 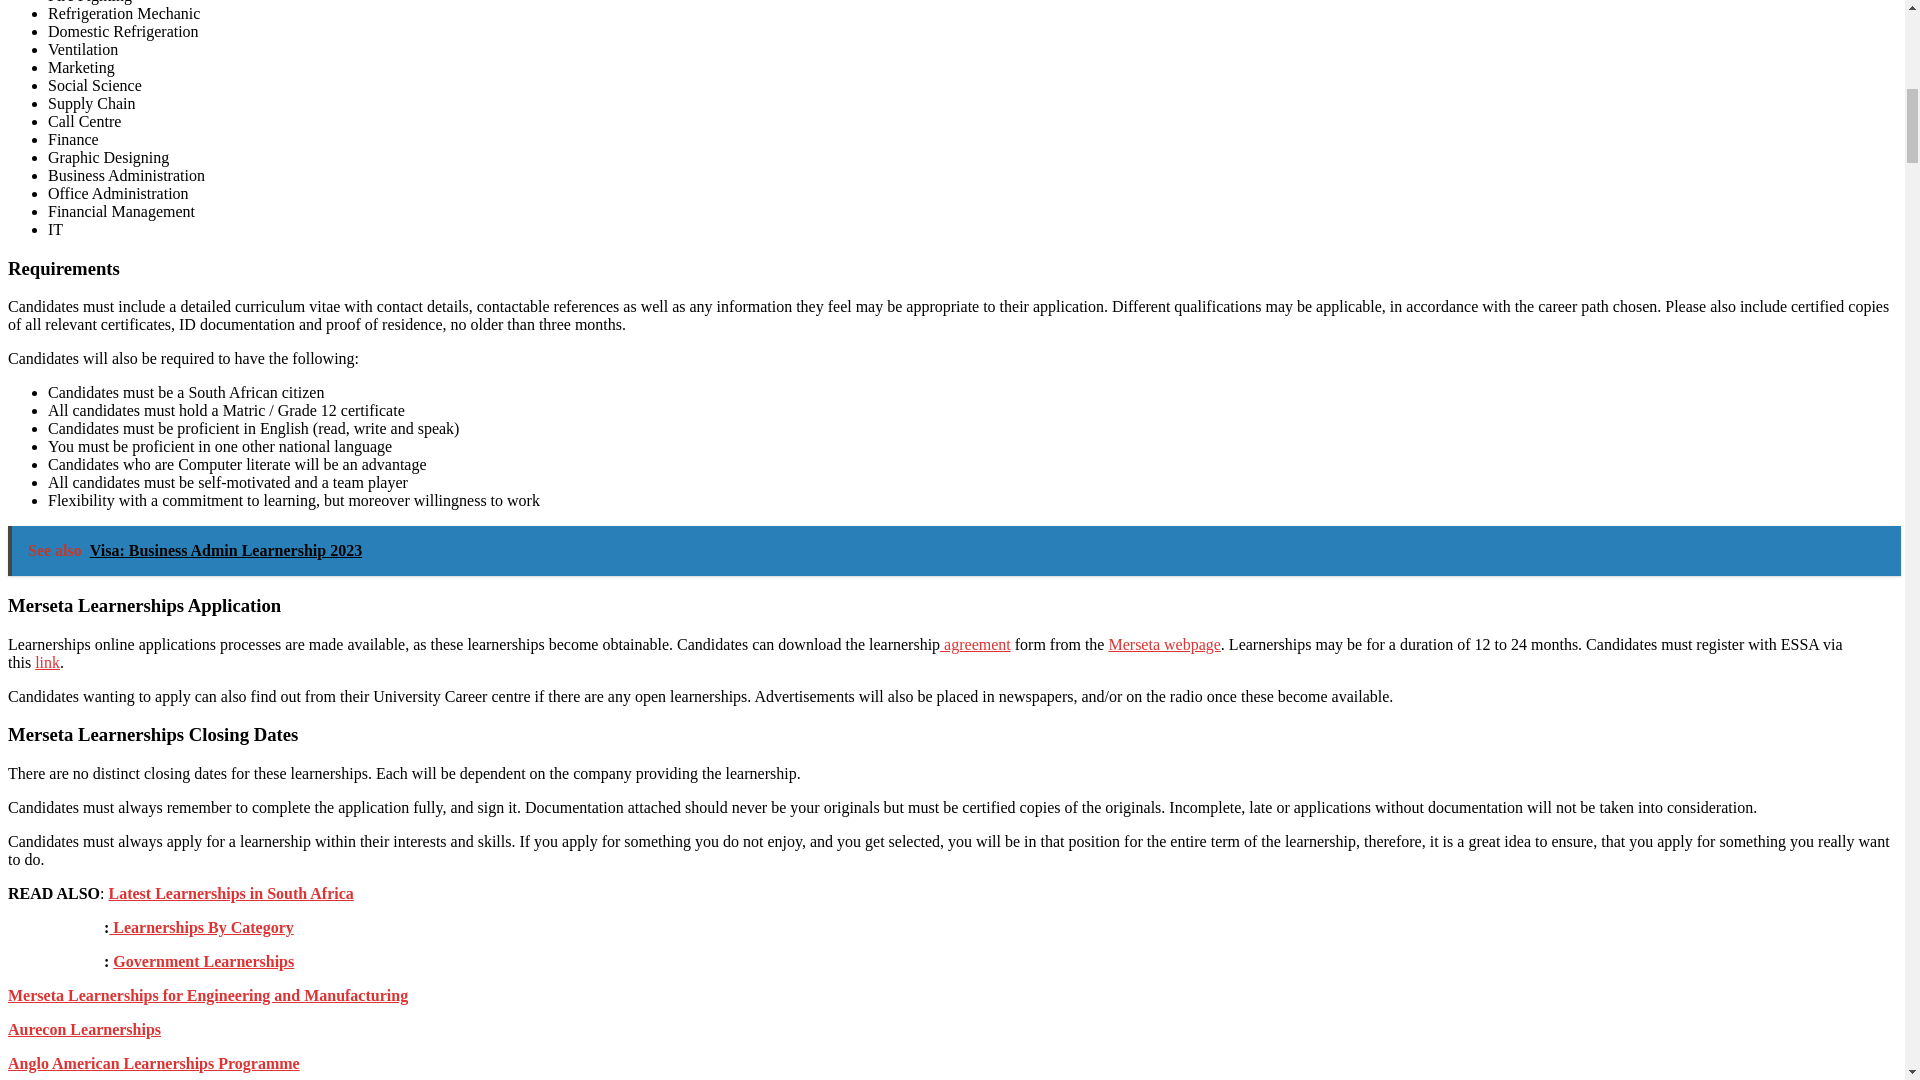 What do you see at coordinates (84, 1028) in the screenshot?
I see `Aurecon Learnerships` at bounding box center [84, 1028].